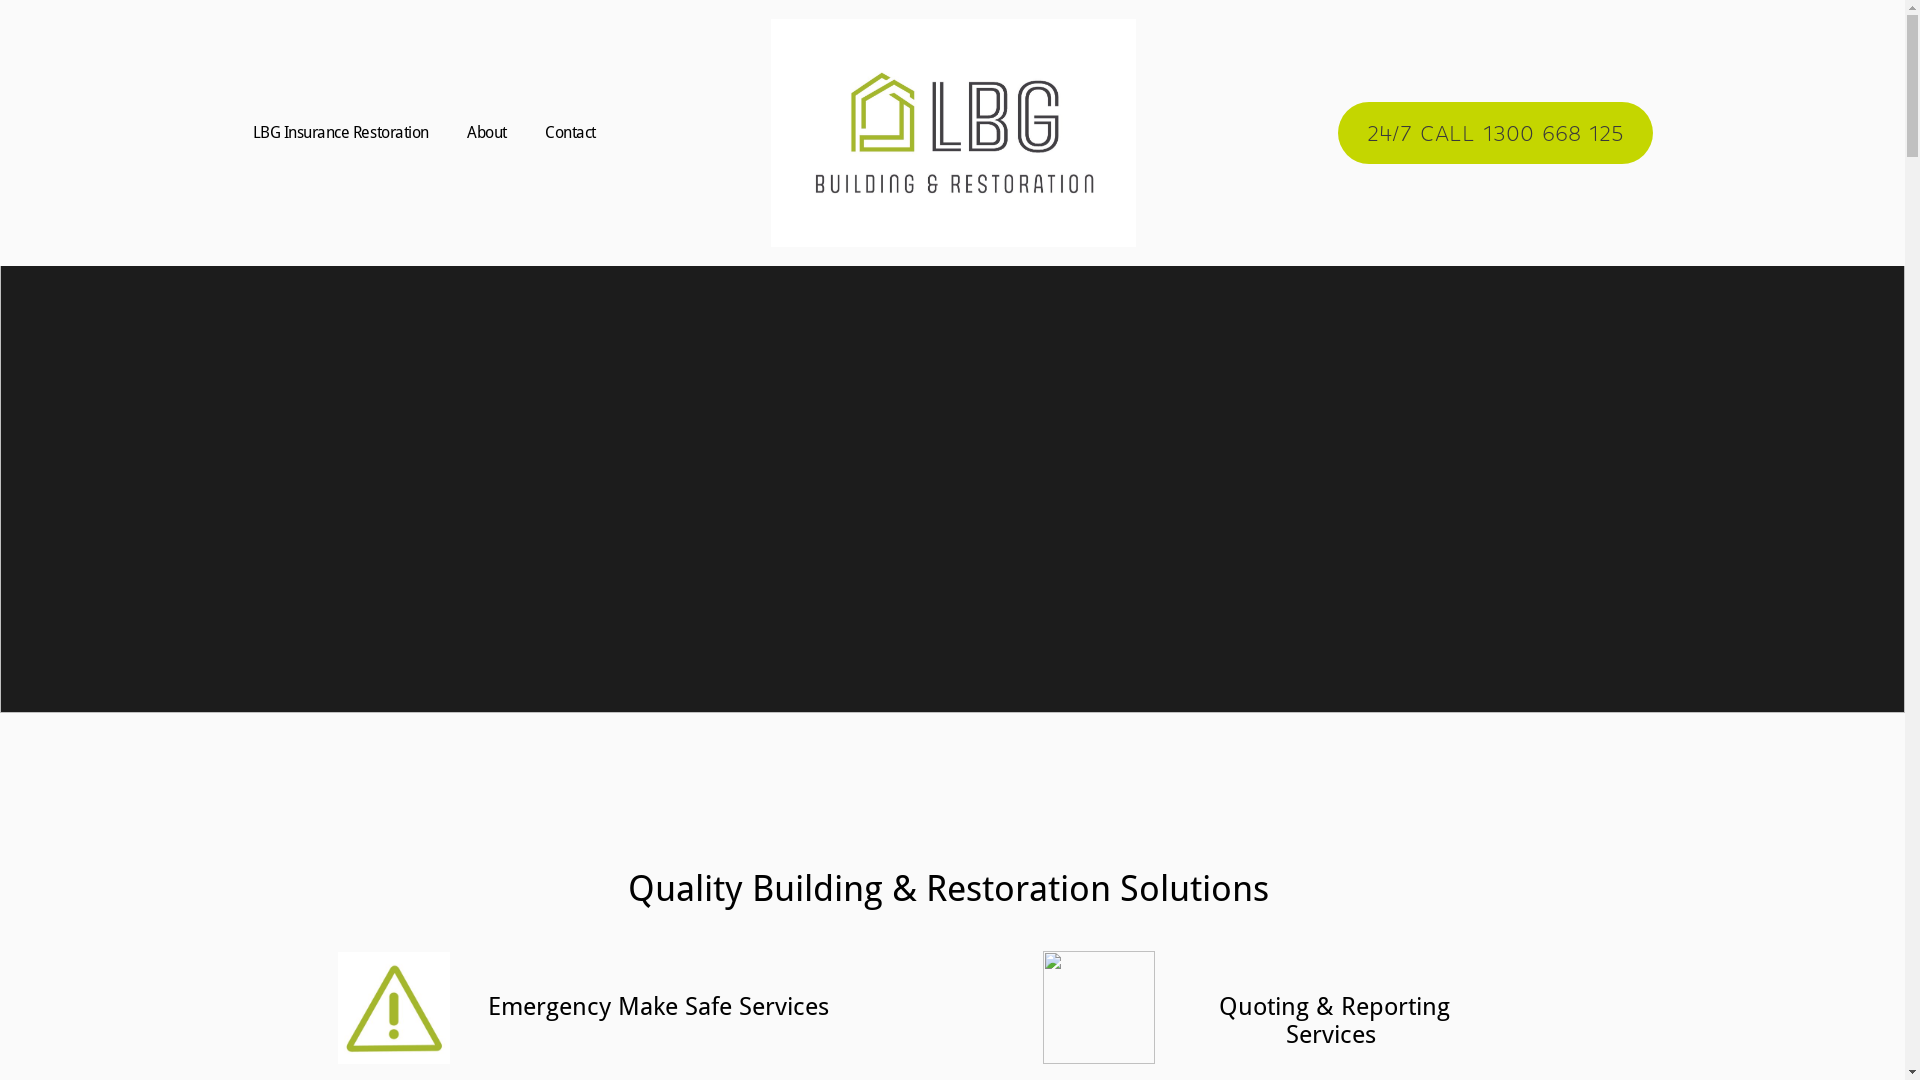 Image resolution: width=1920 pixels, height=1080 pixels. I want to click on Contact, so click(570, 133).